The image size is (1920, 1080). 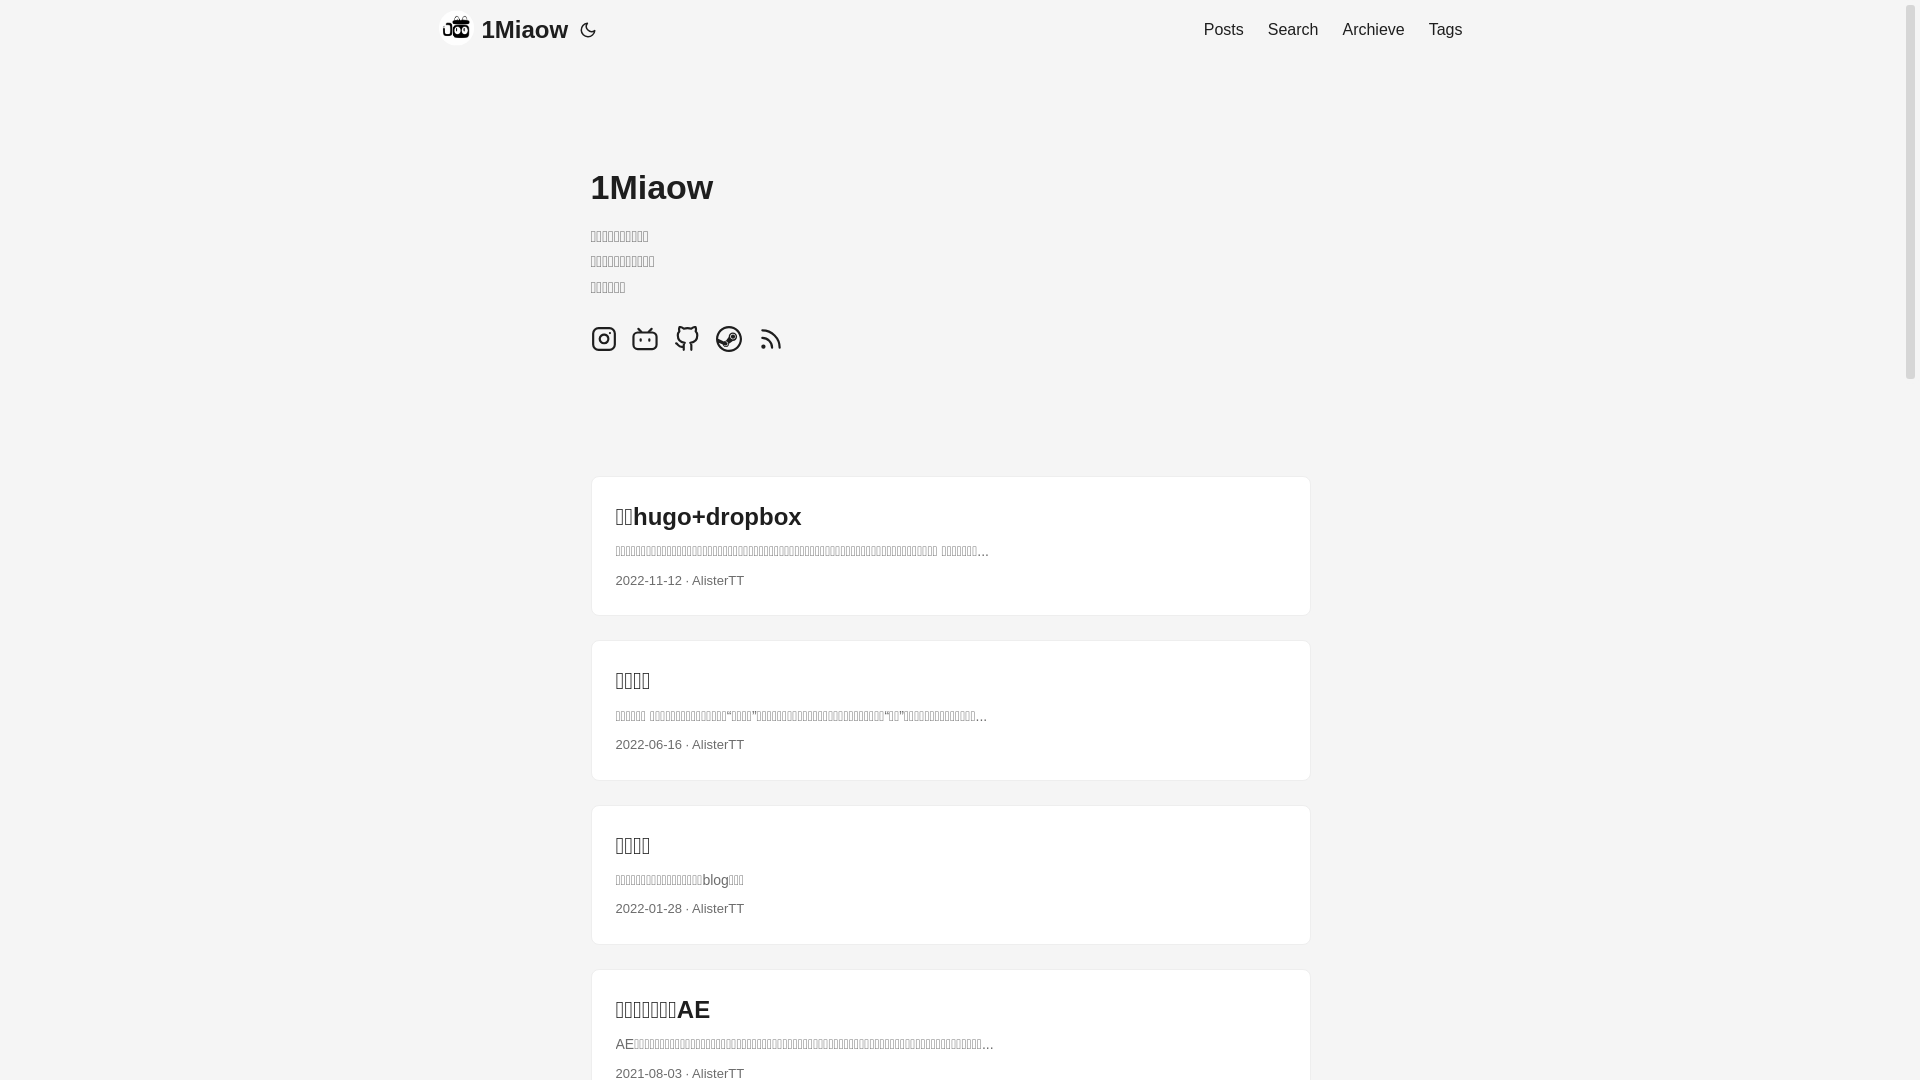 What do you see at coordinates (503, 30) in the screenshot?
I see `1Miaow` at bounding box center [503, 30].